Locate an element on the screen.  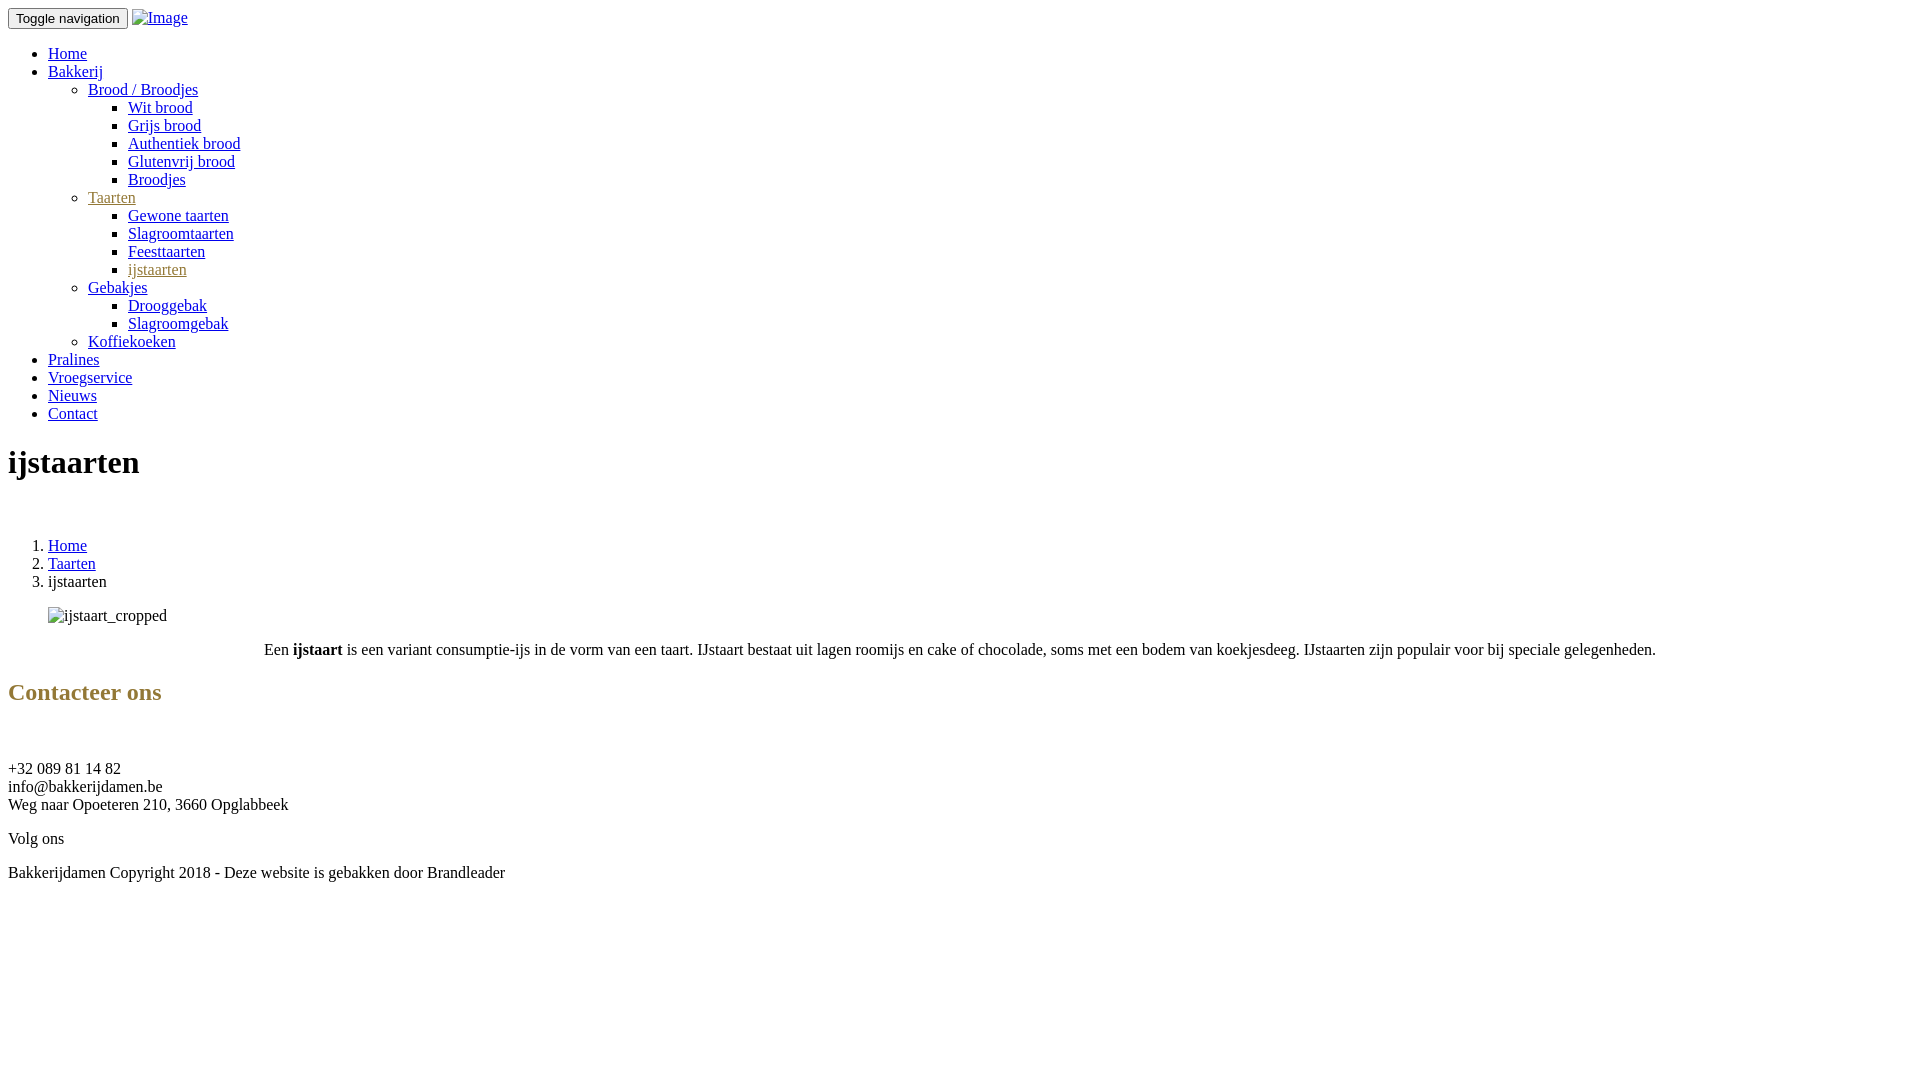
Wit brood is located at coordinates (160, 108).